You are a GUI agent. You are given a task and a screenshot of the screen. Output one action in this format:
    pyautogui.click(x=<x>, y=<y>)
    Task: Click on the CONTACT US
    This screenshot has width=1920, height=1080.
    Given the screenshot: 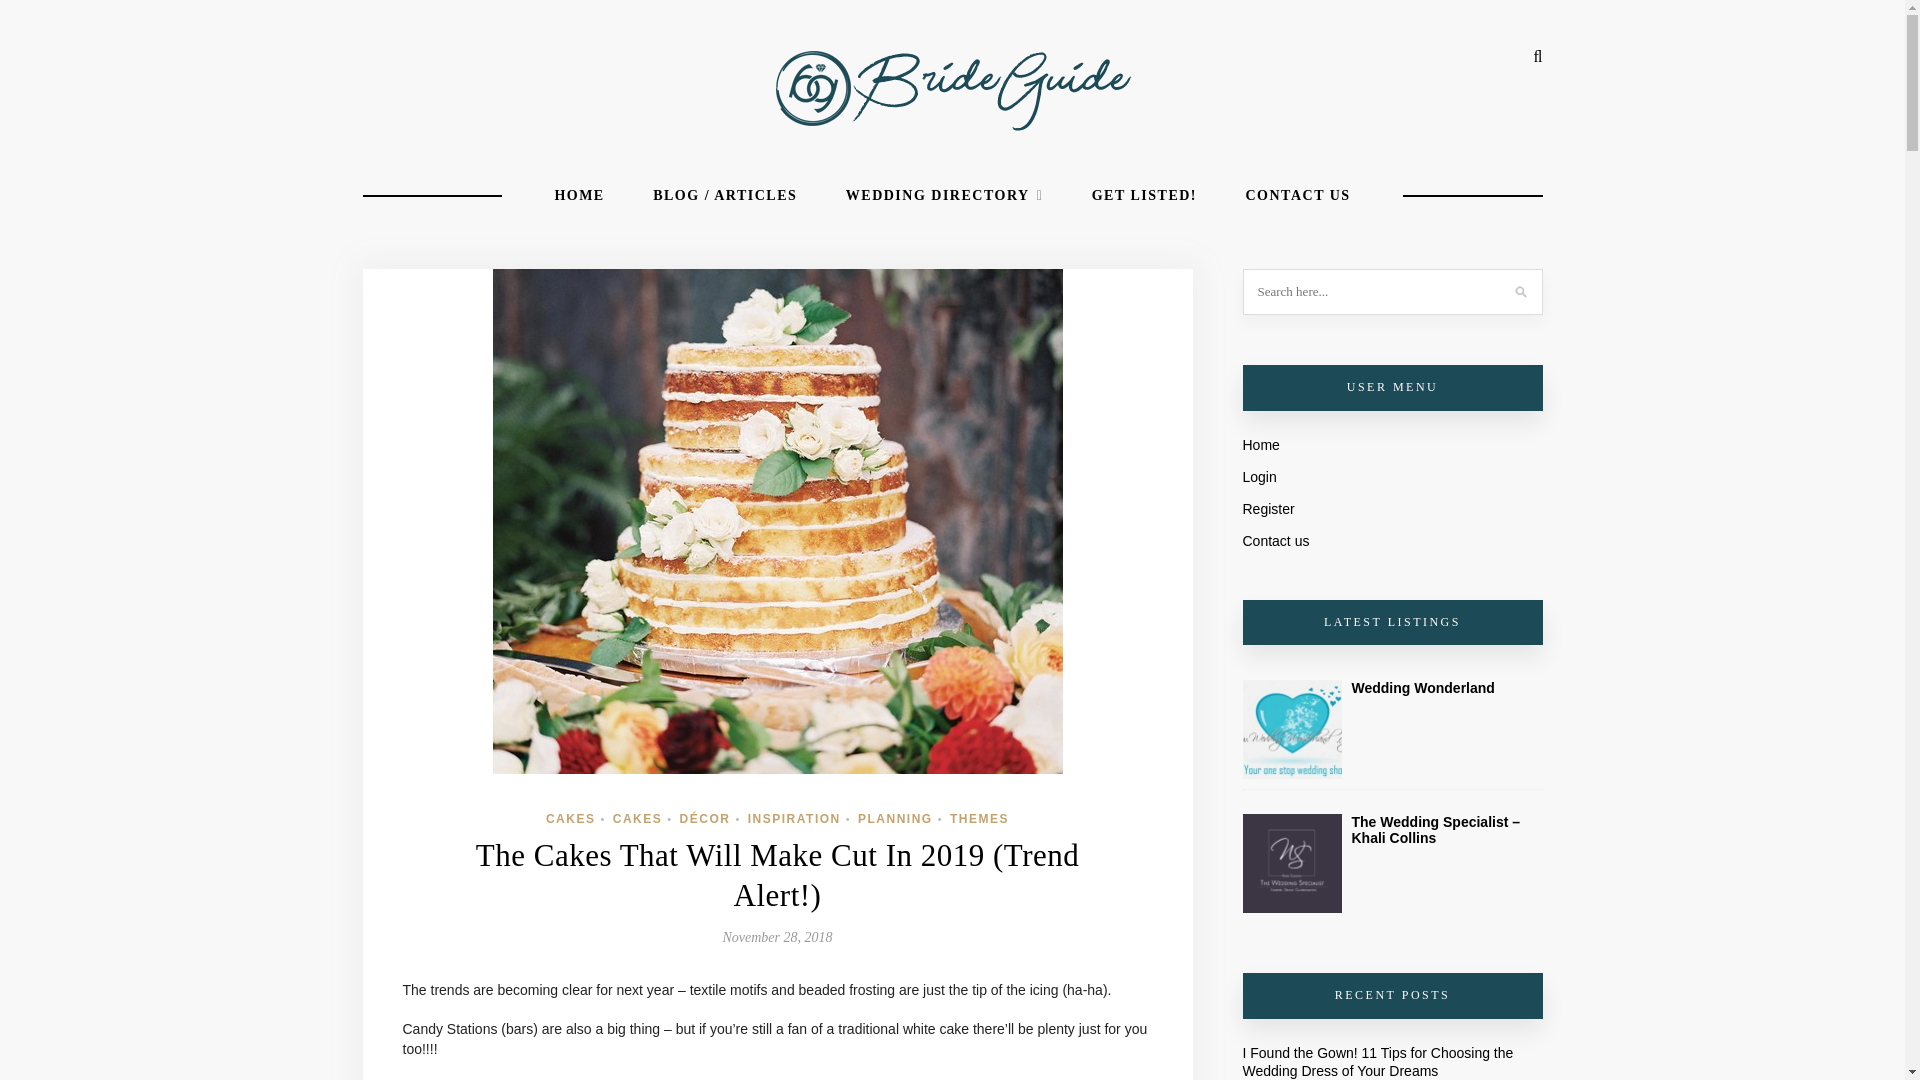 What is the action you would take?
    pyautogui.click(x=1298, y=195)
    